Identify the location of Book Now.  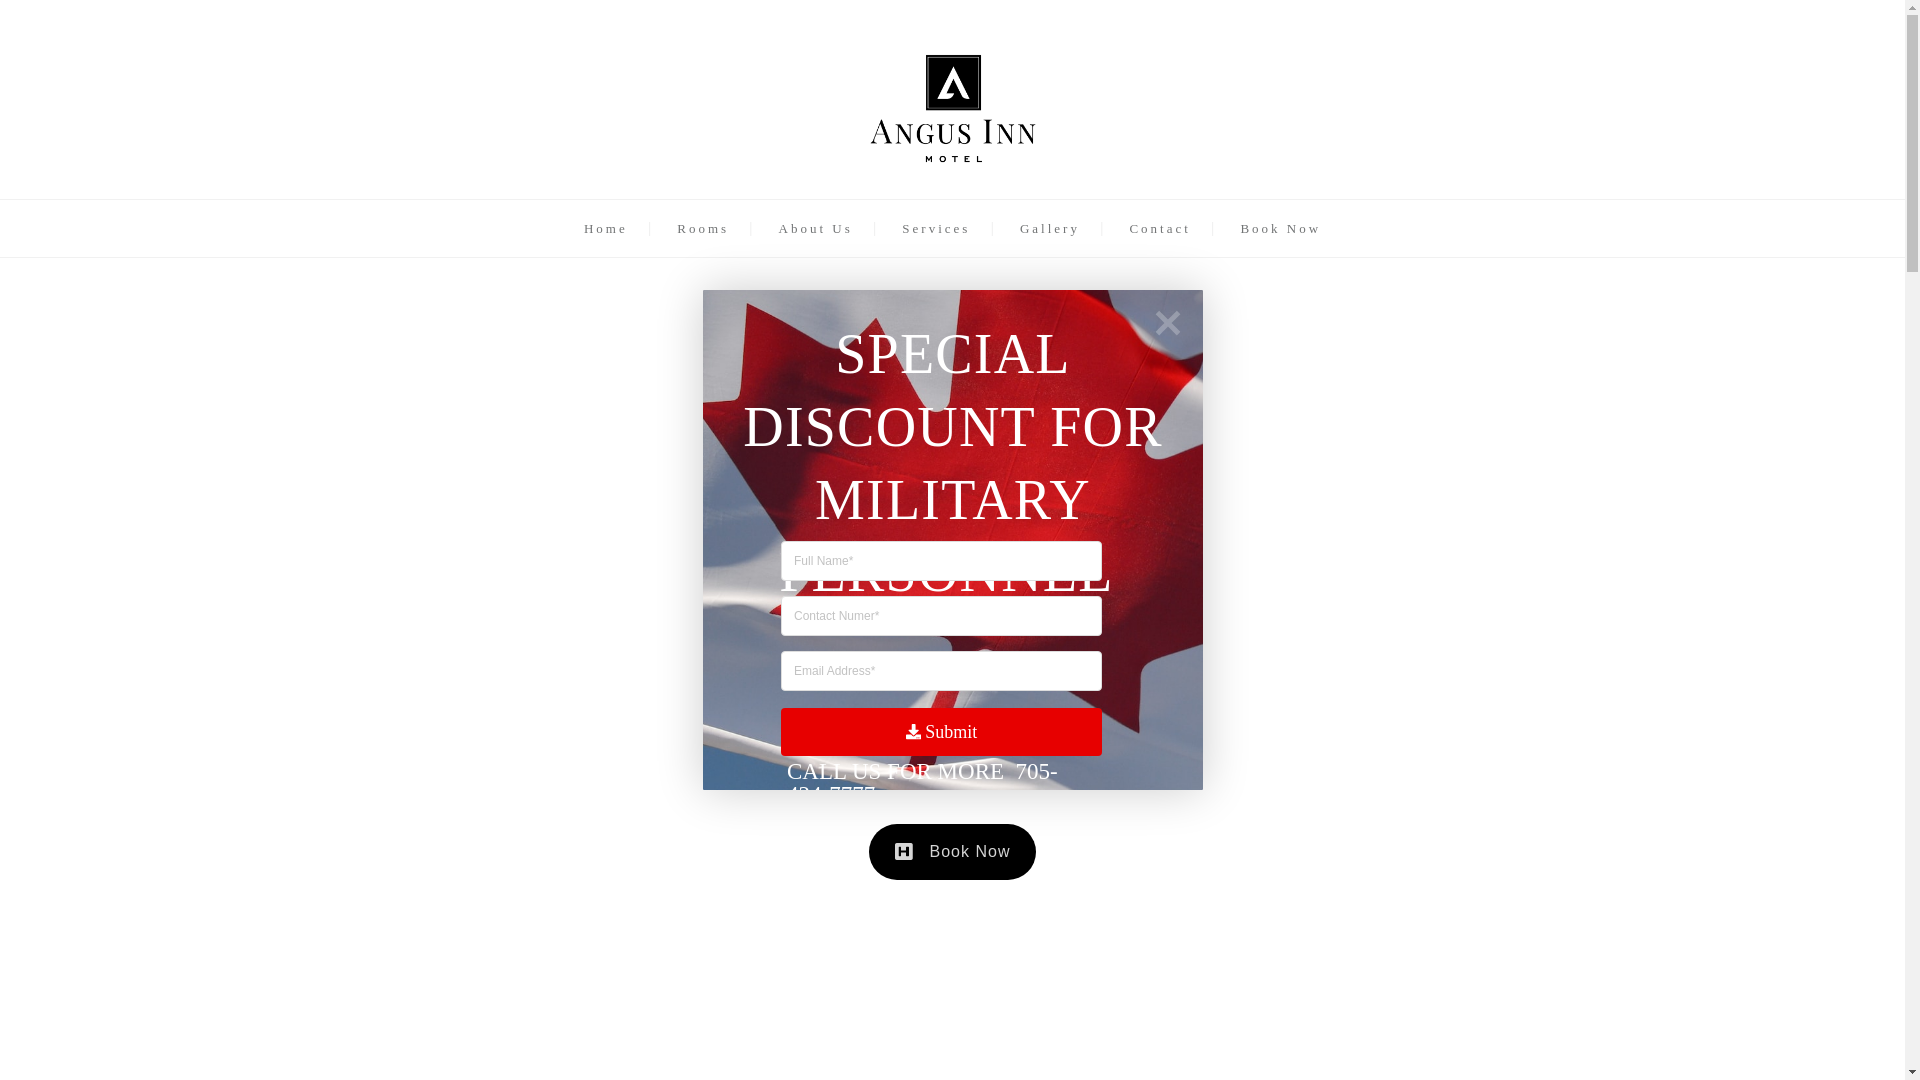
(953, 852).